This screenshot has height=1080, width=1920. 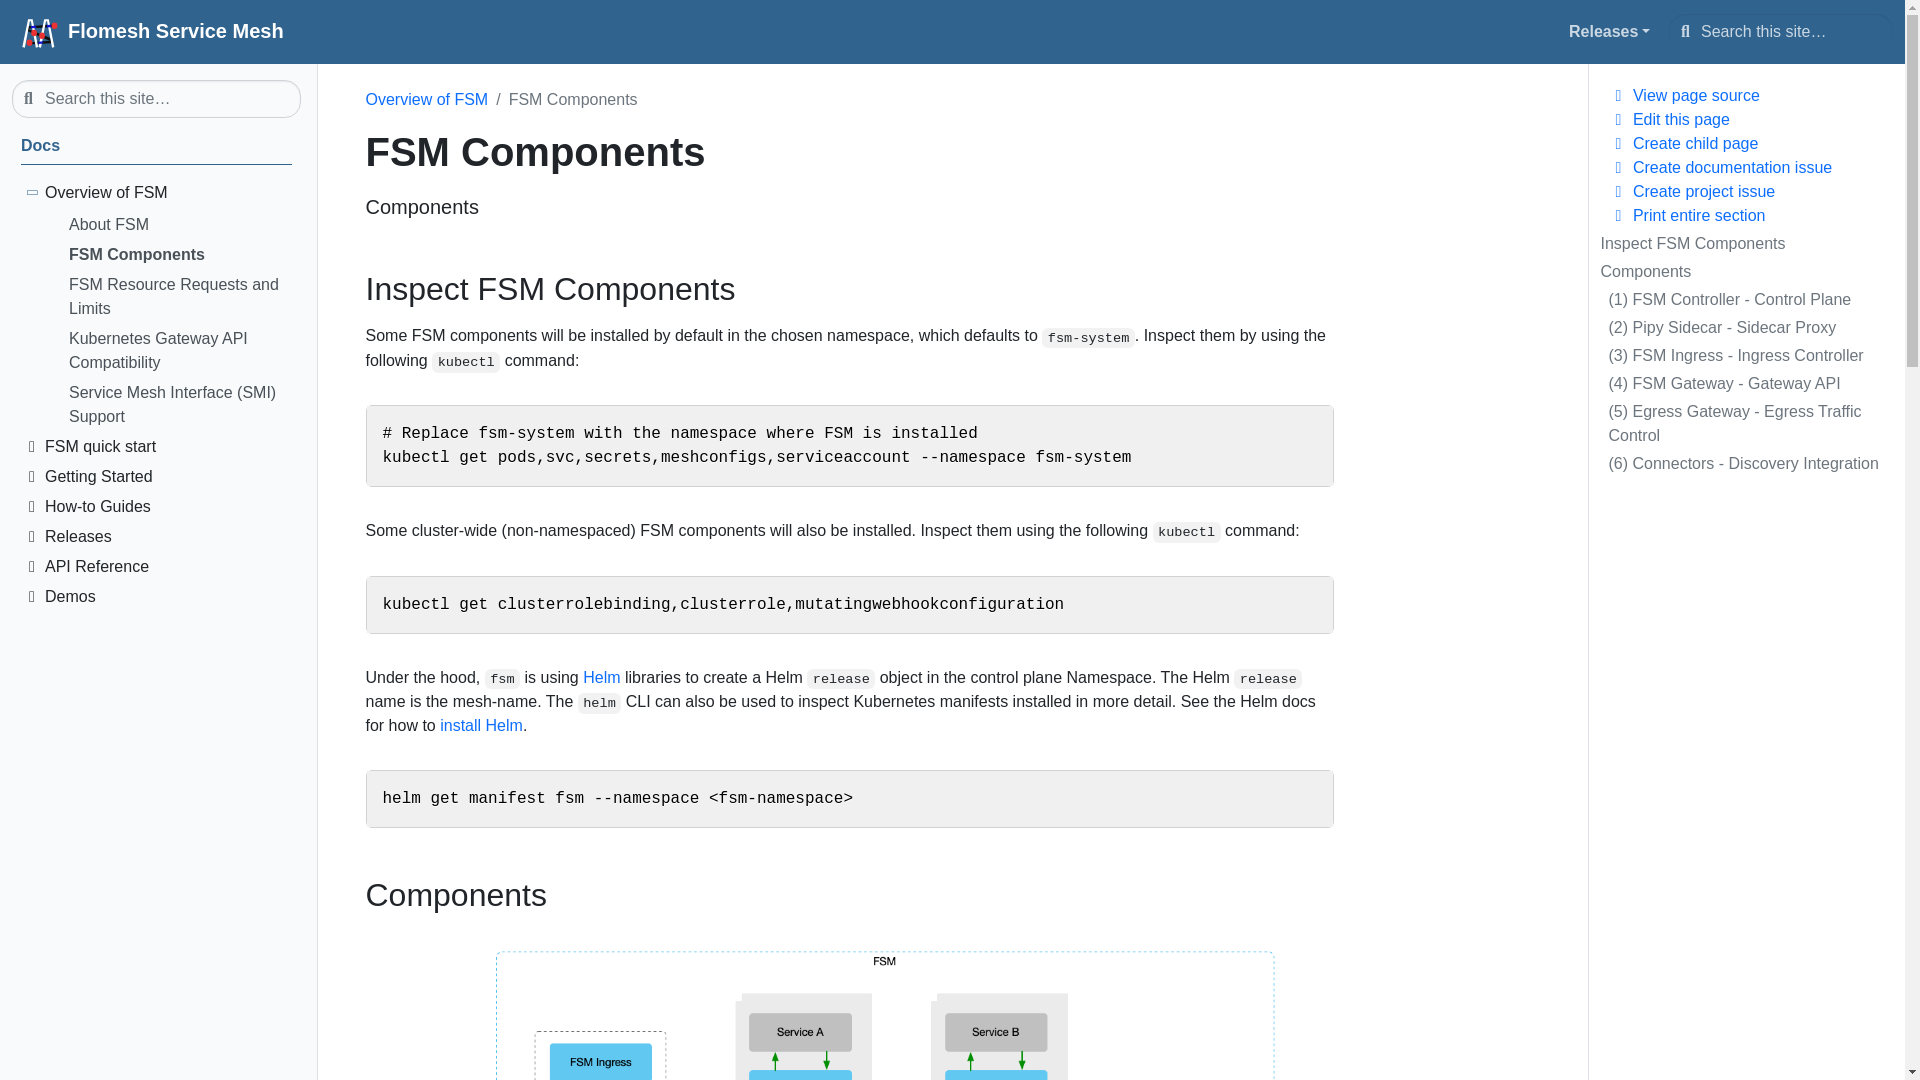 I want to click on How-to Guides, so click(x=168, y=509).